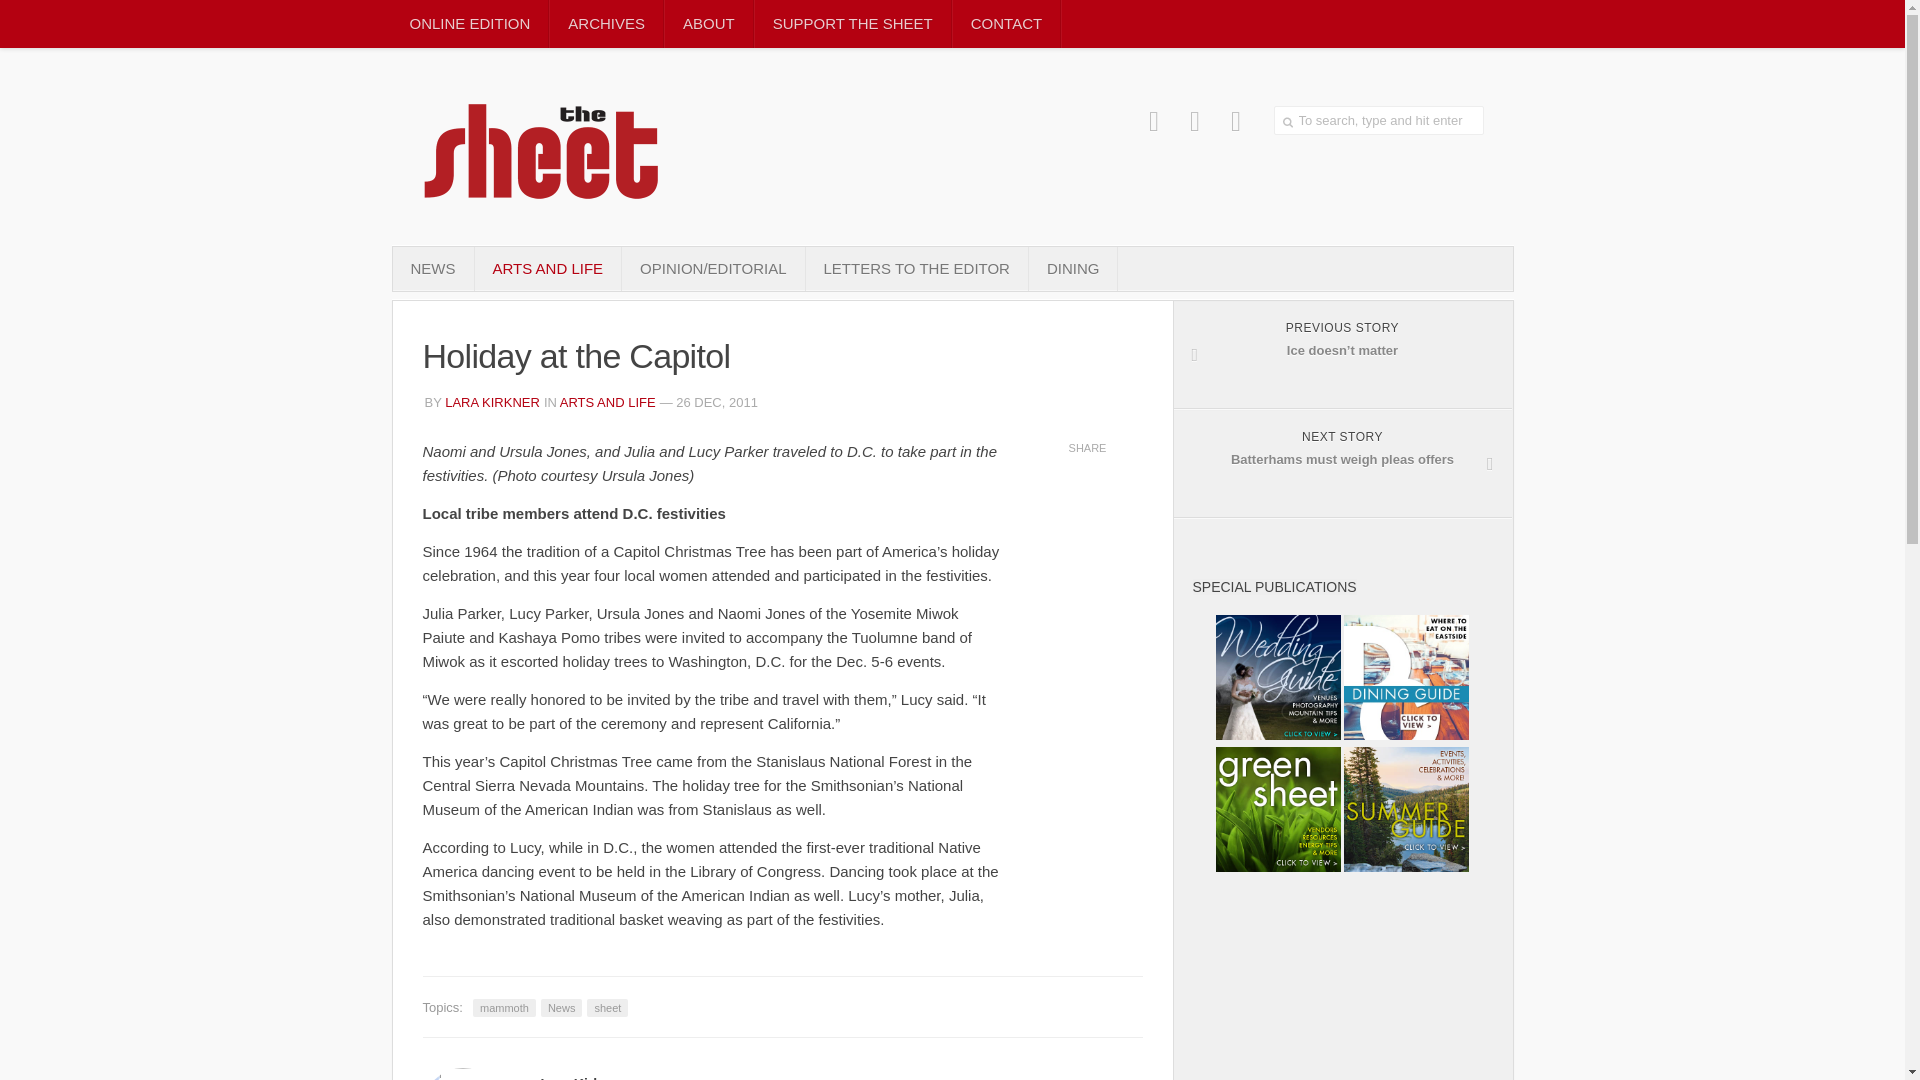 The width and height of the screenshot is (1920, 1080). I want to click on SUPPORT THE SHEET, so click(852, 24).